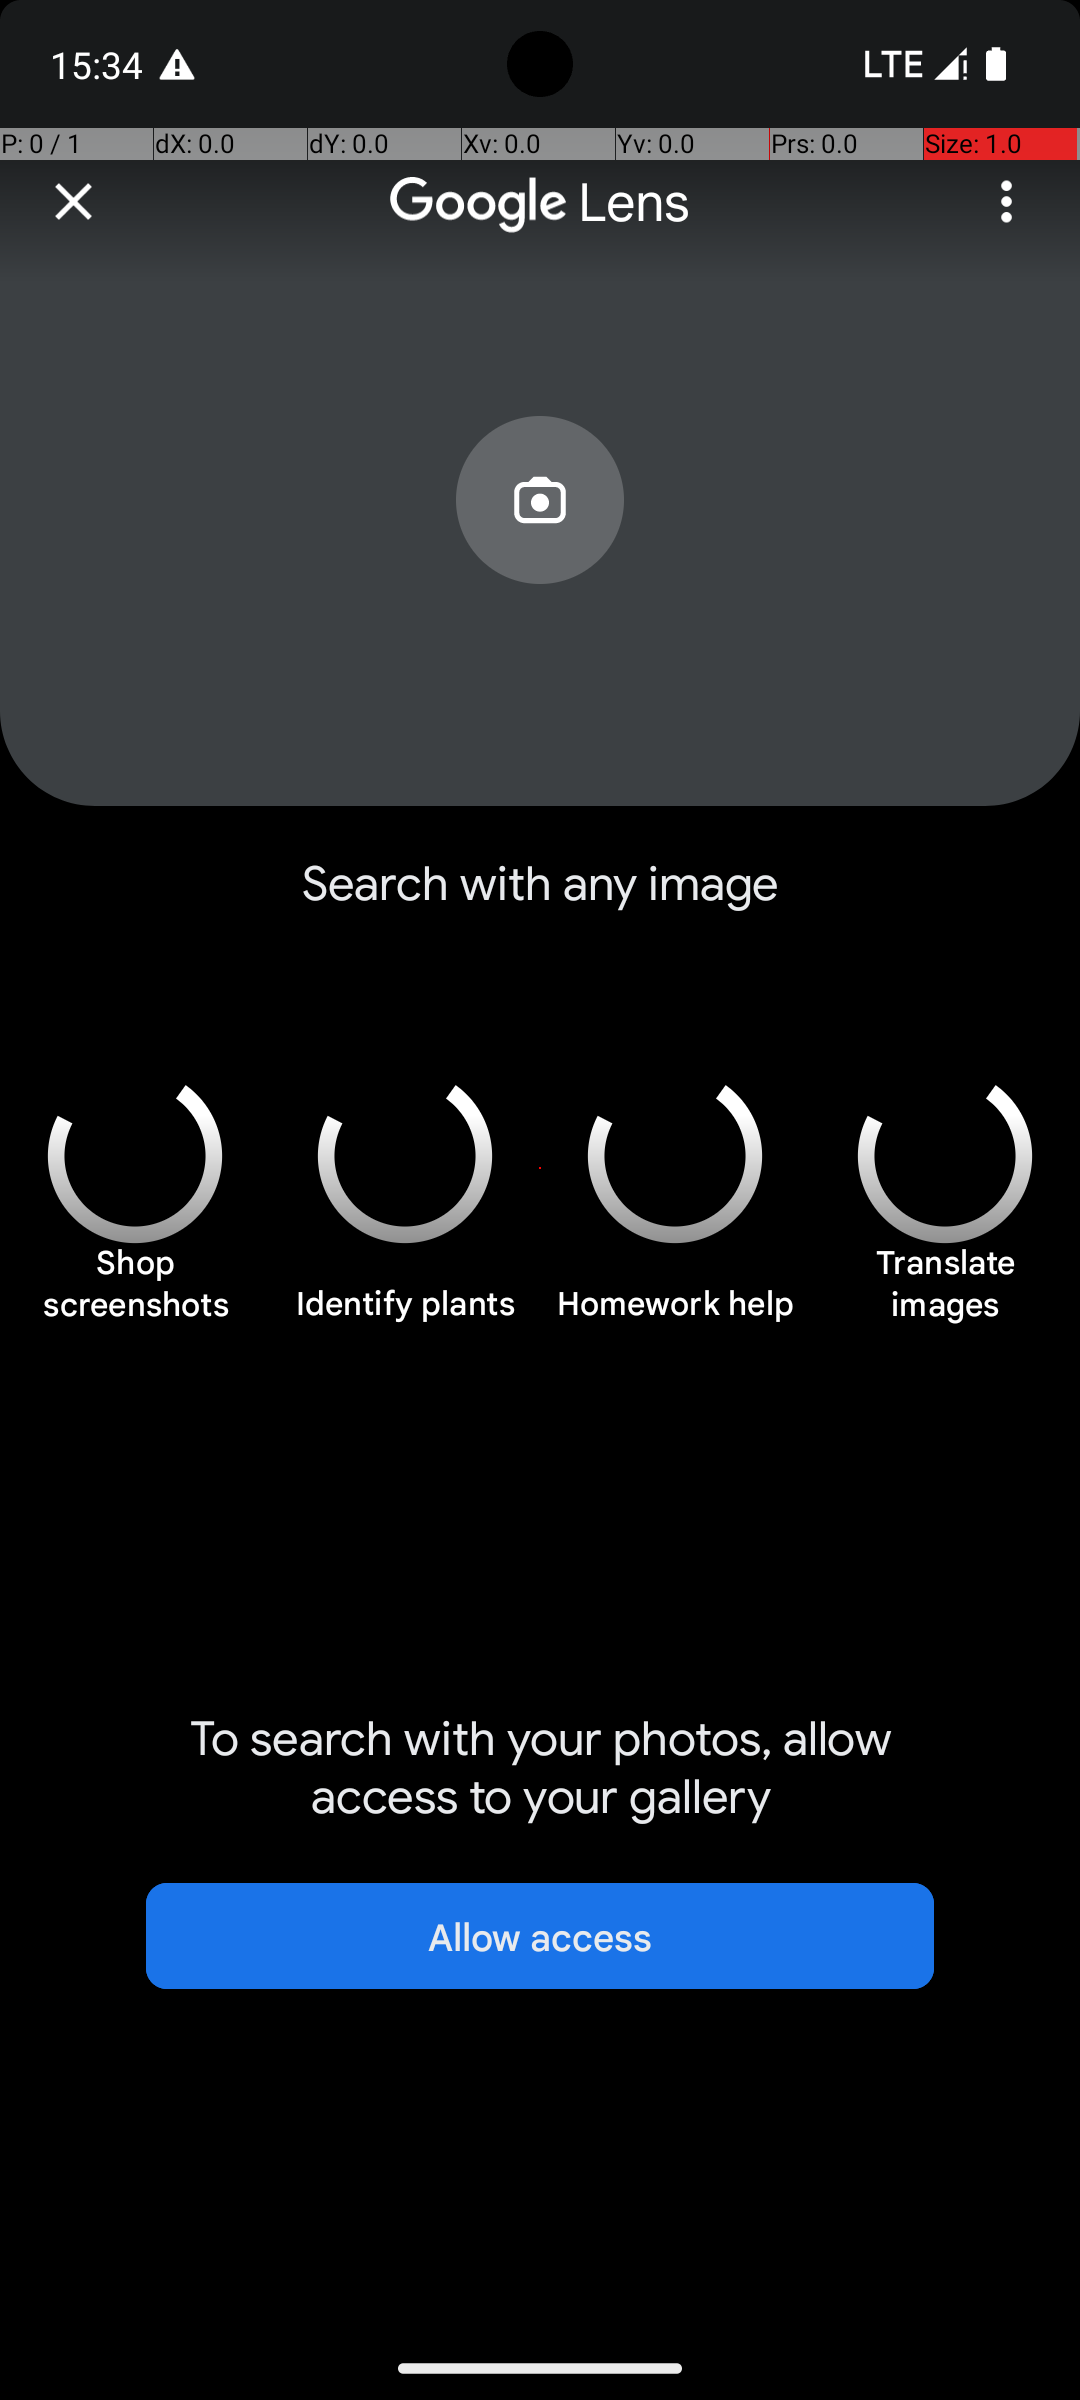  I want to click on Homework help, so click(675, 1315).